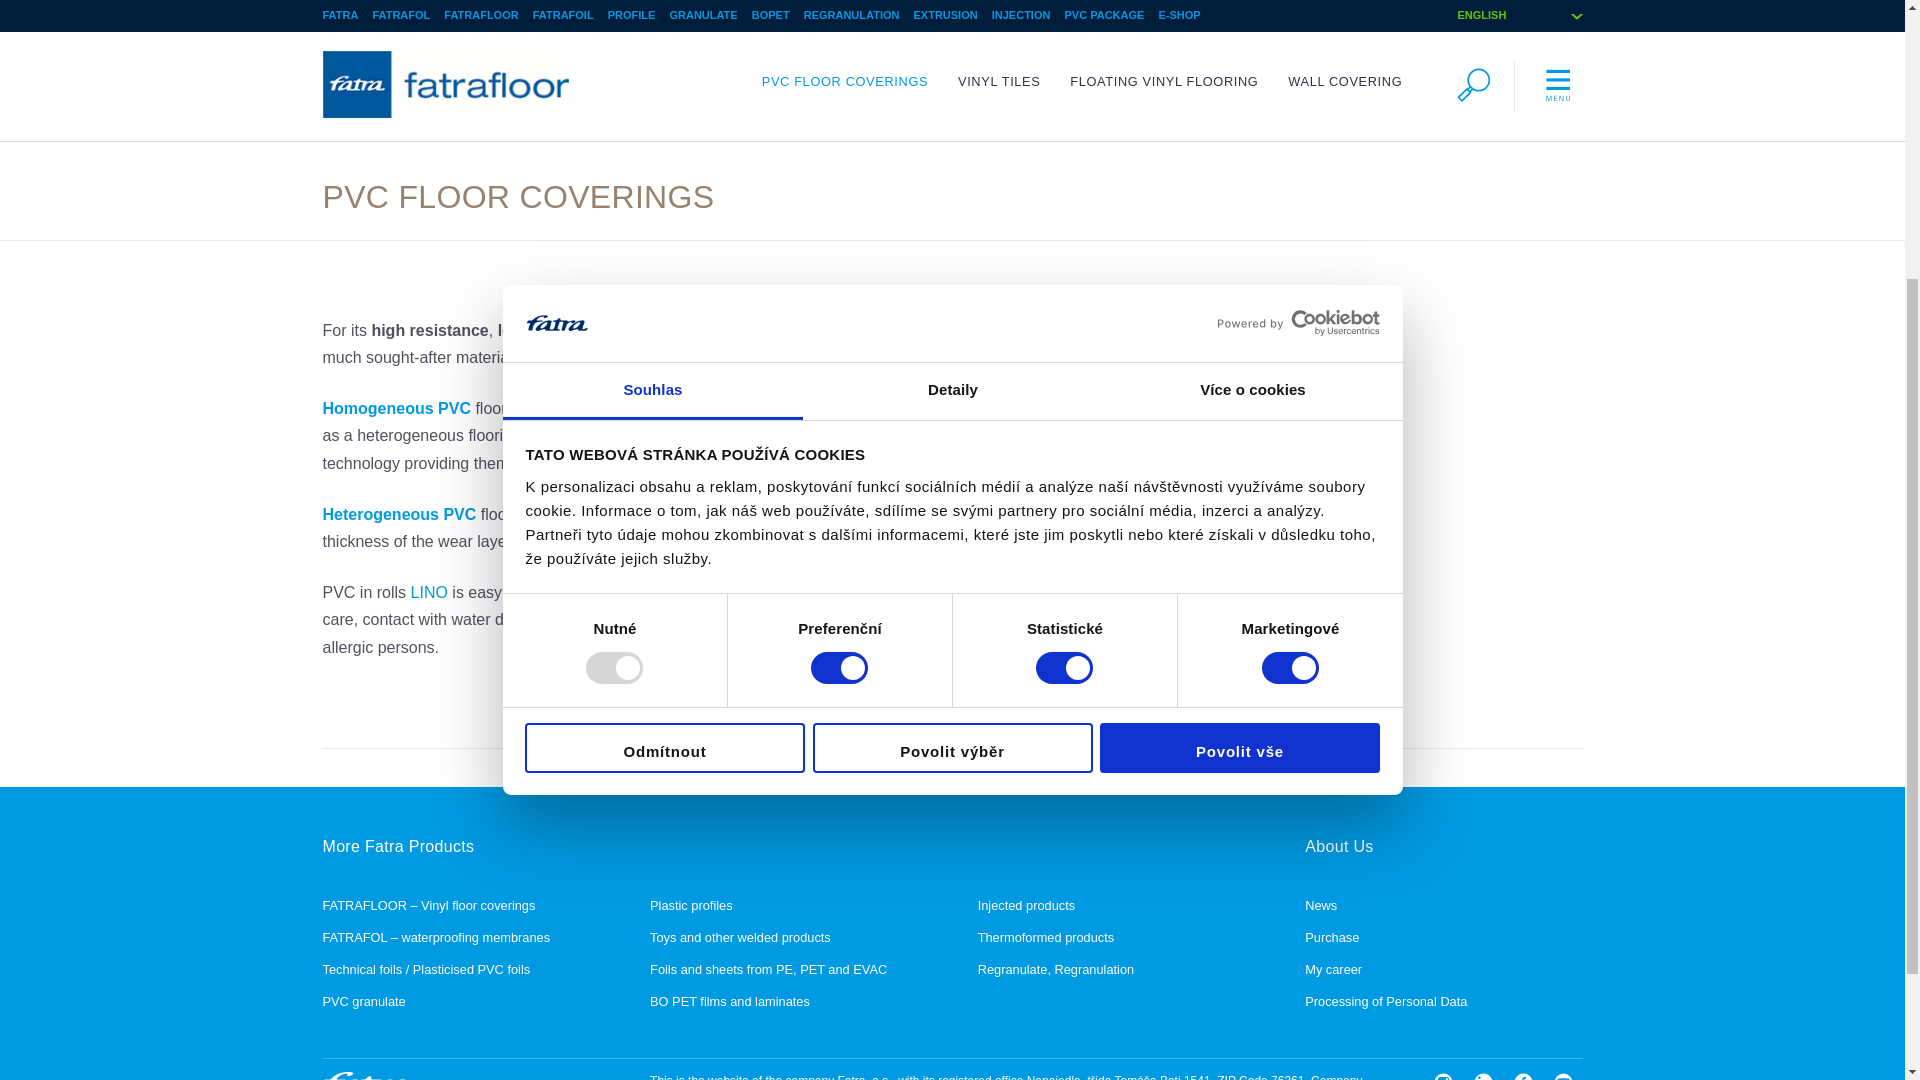  What do you see at coordinates (952, 4) in the screenshot?
I see `Detaily` at bounding box center [952, 4].